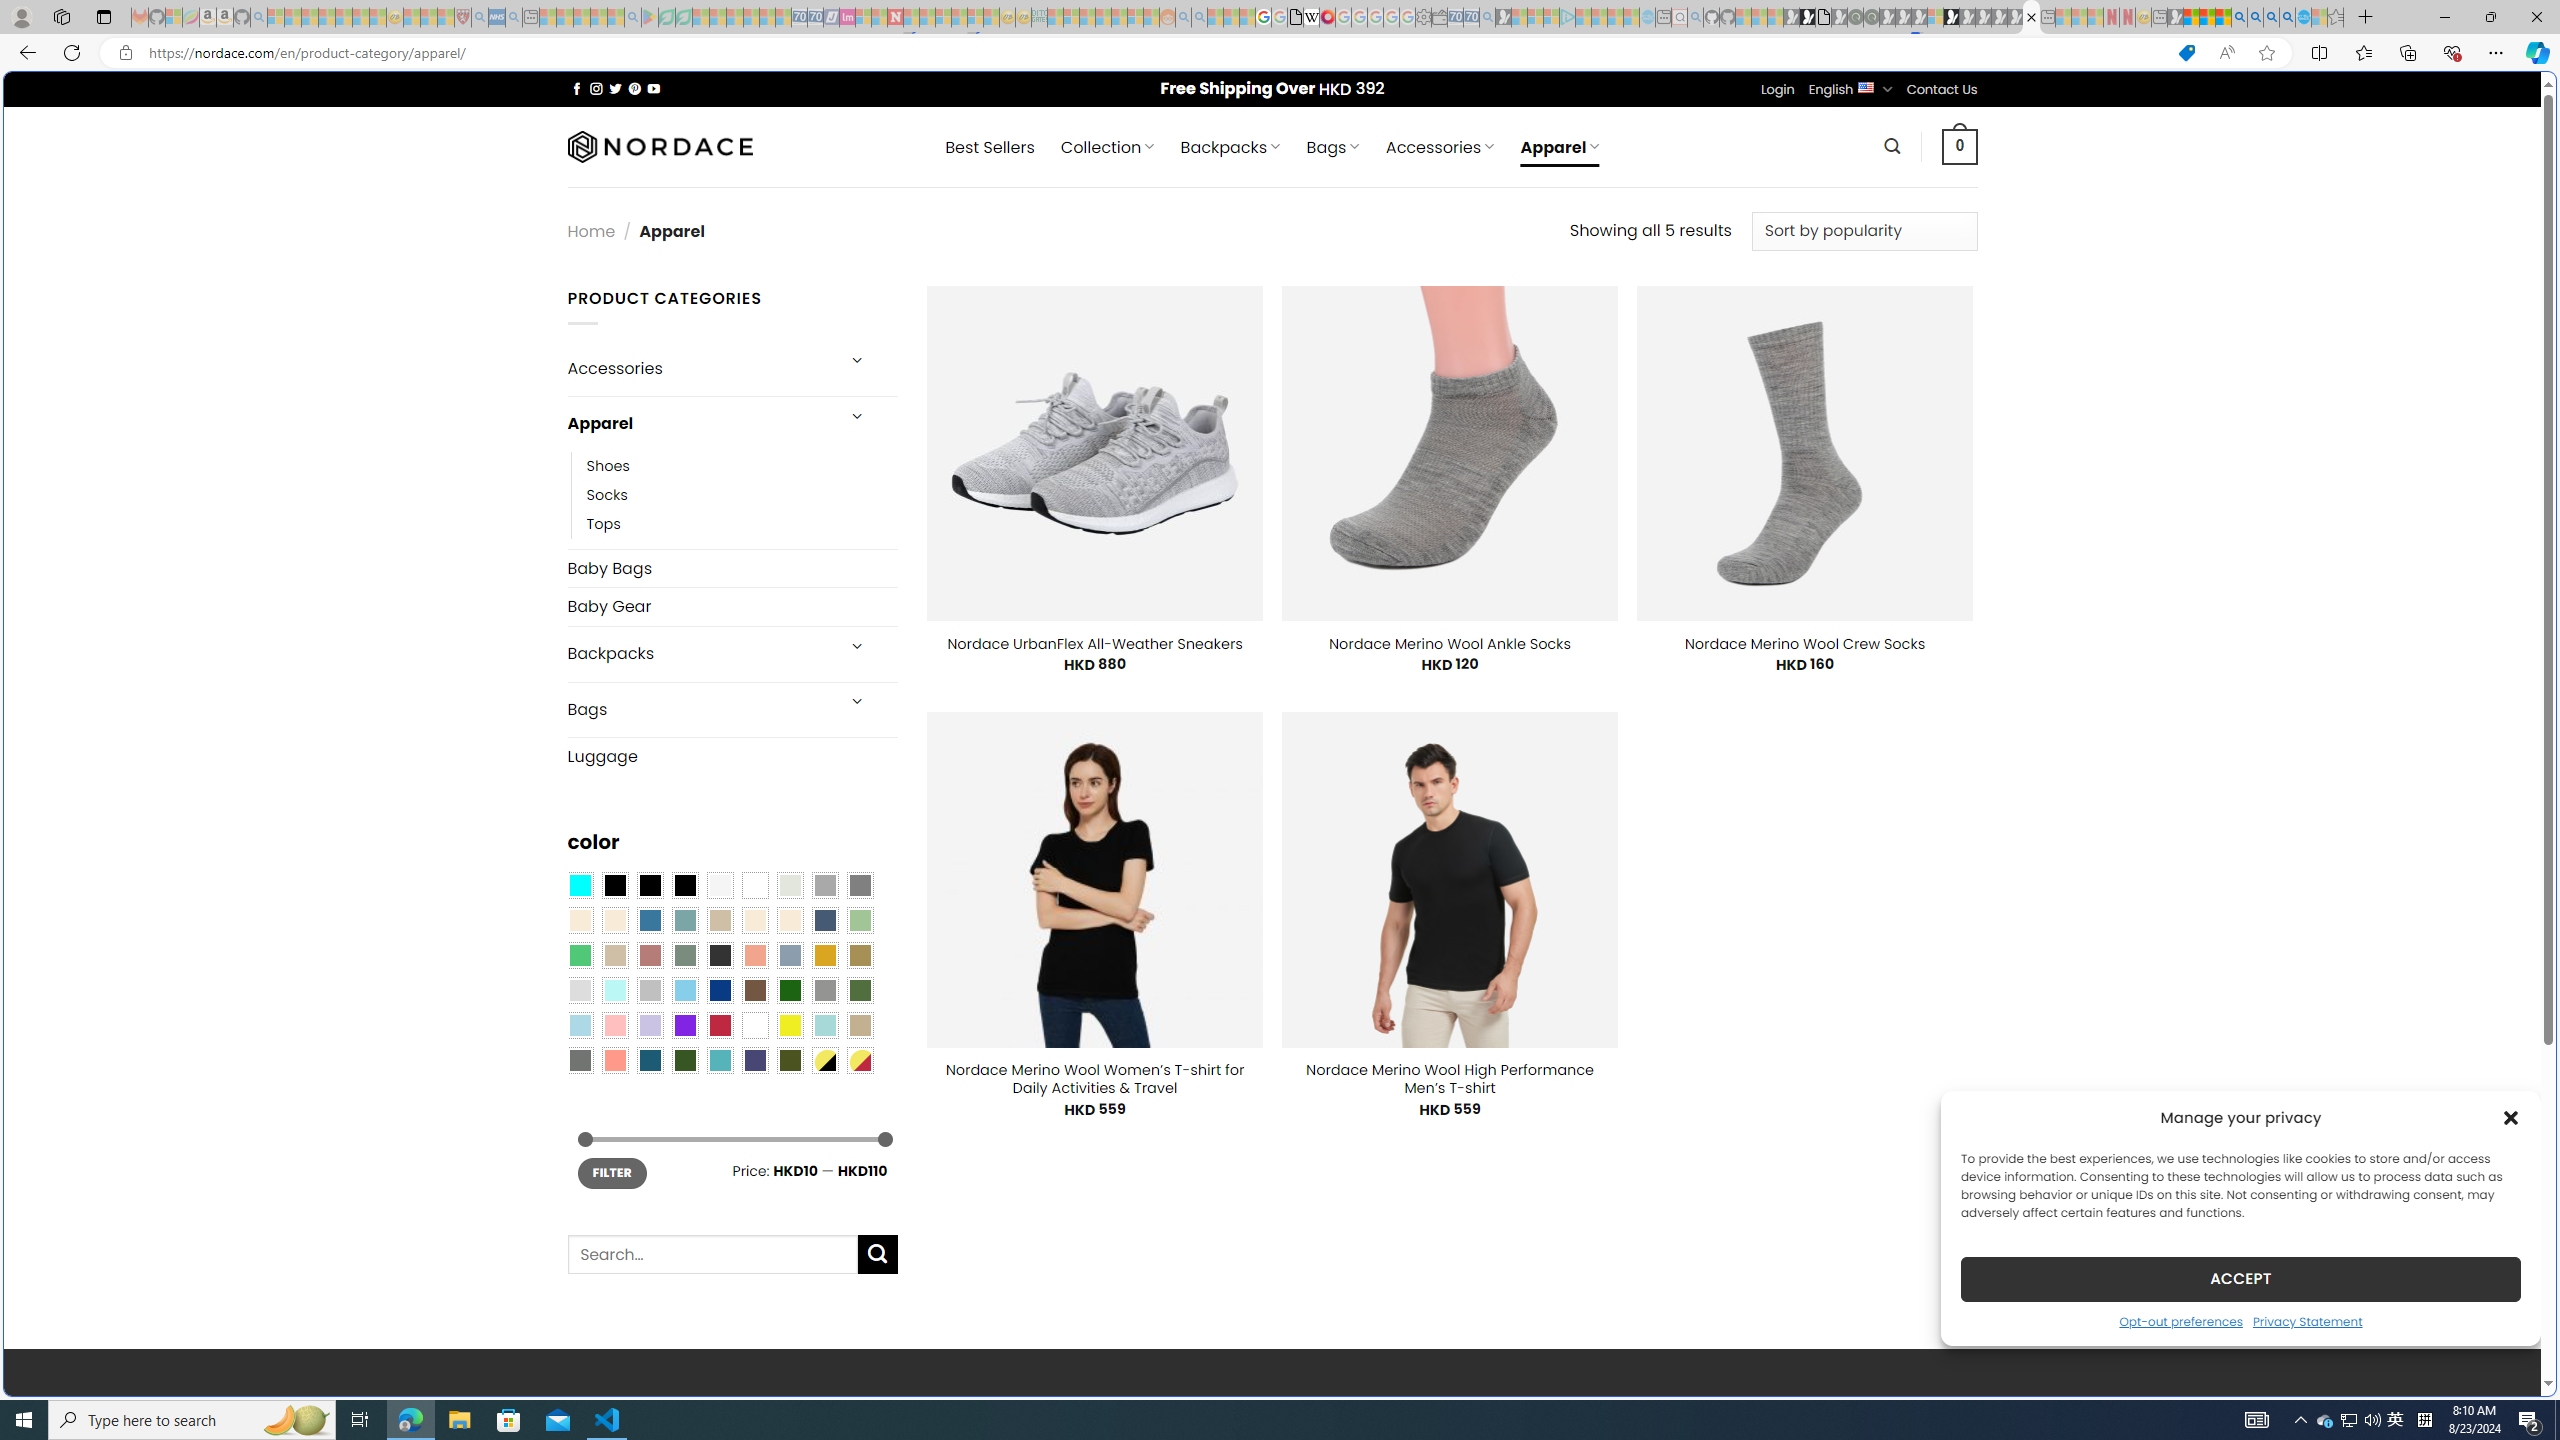 The image size is (2560, 1440). I want to click on Services - Maintenance | Sky Blue Bikes - Sky Blue Bikes, so click(2302, 17).